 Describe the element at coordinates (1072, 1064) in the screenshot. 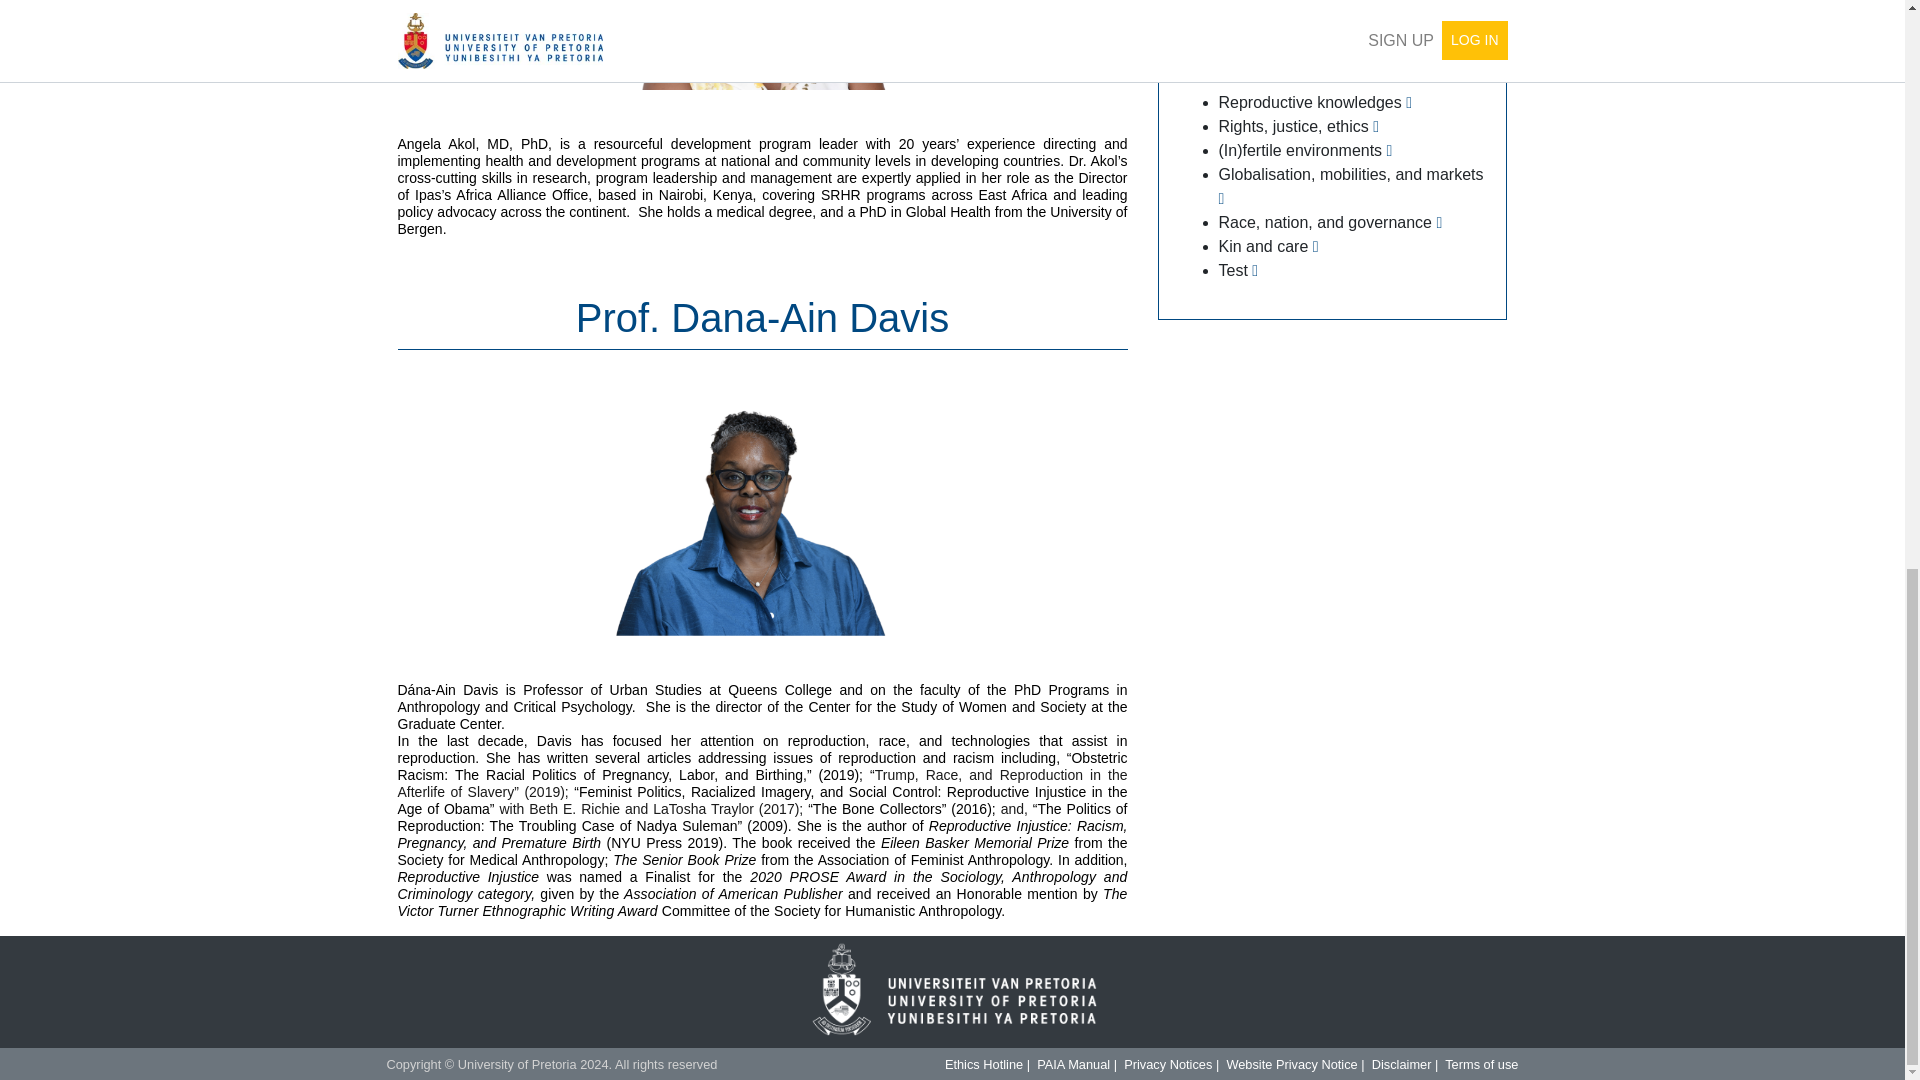

I see `PAIA Manual` at that location.